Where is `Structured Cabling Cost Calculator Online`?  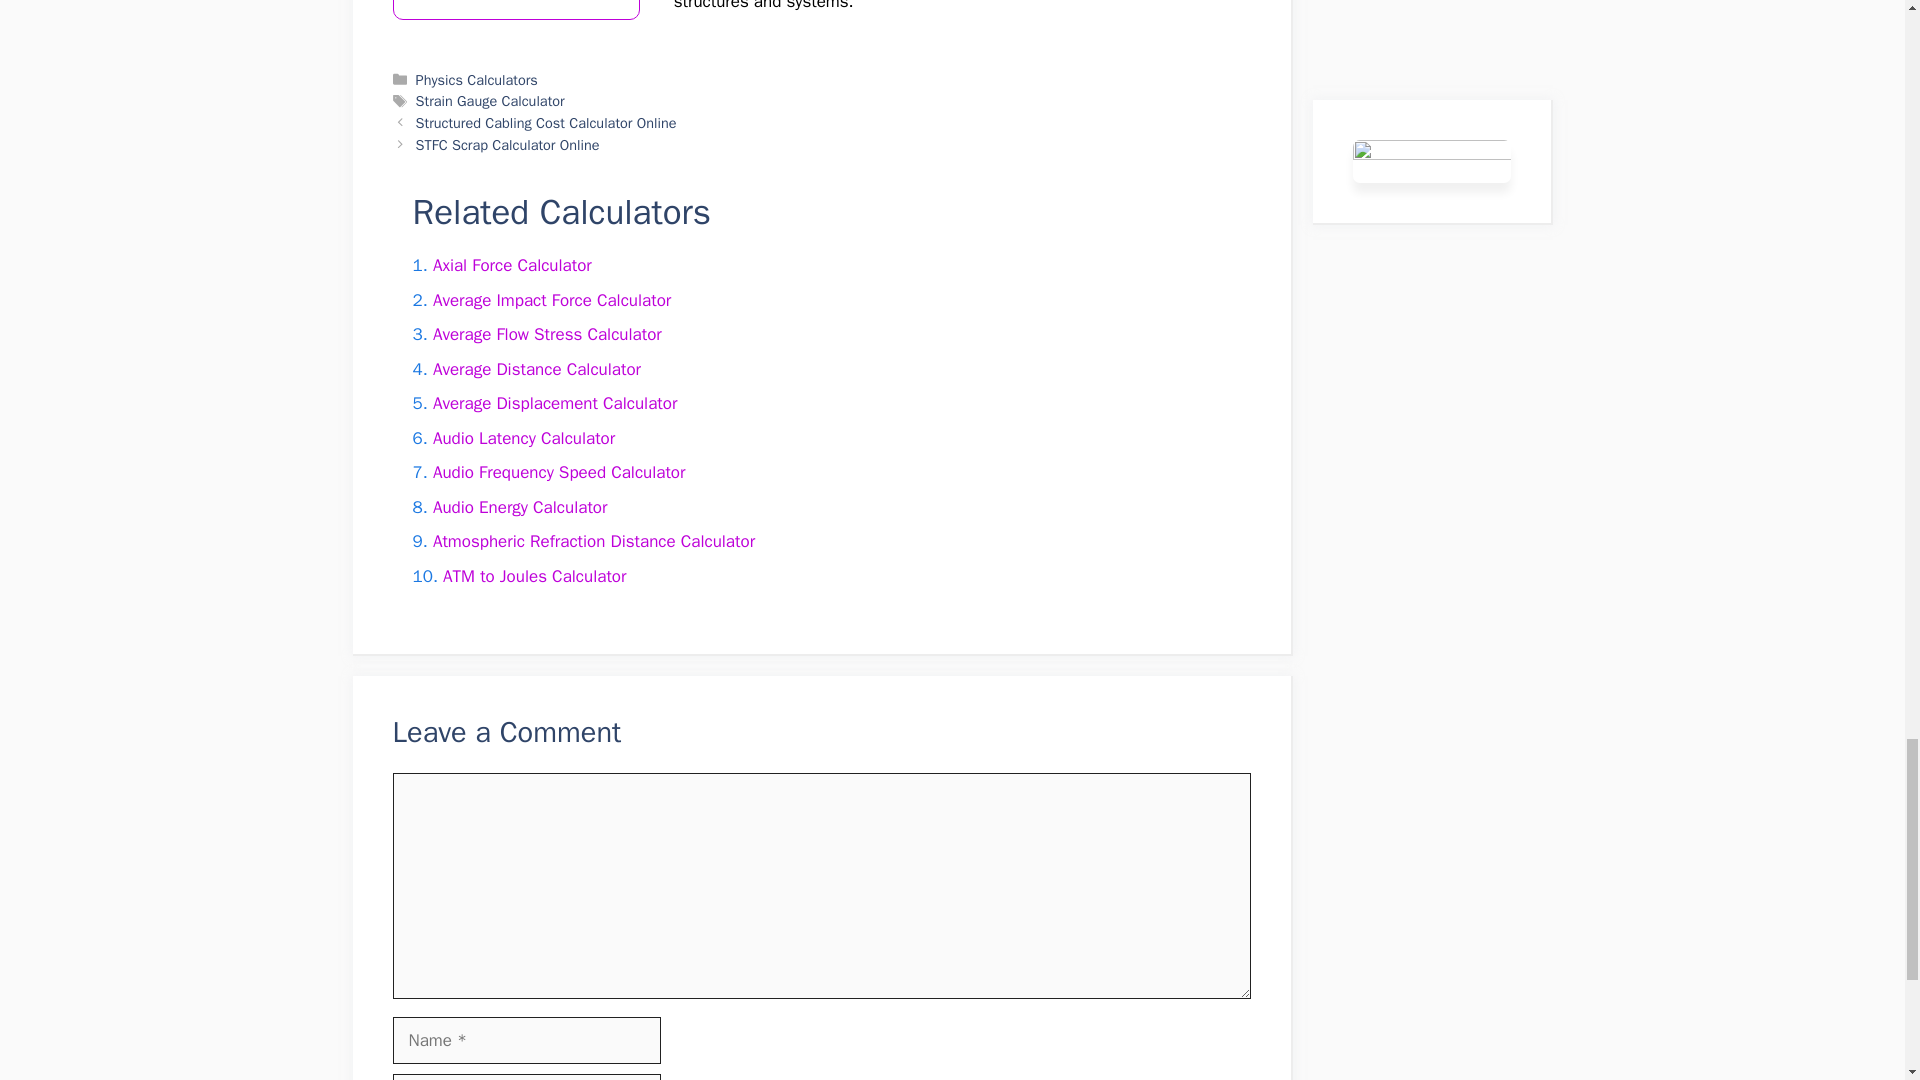
Structured Cabling Cost Calculator Online is located at coordinates (546, 122).